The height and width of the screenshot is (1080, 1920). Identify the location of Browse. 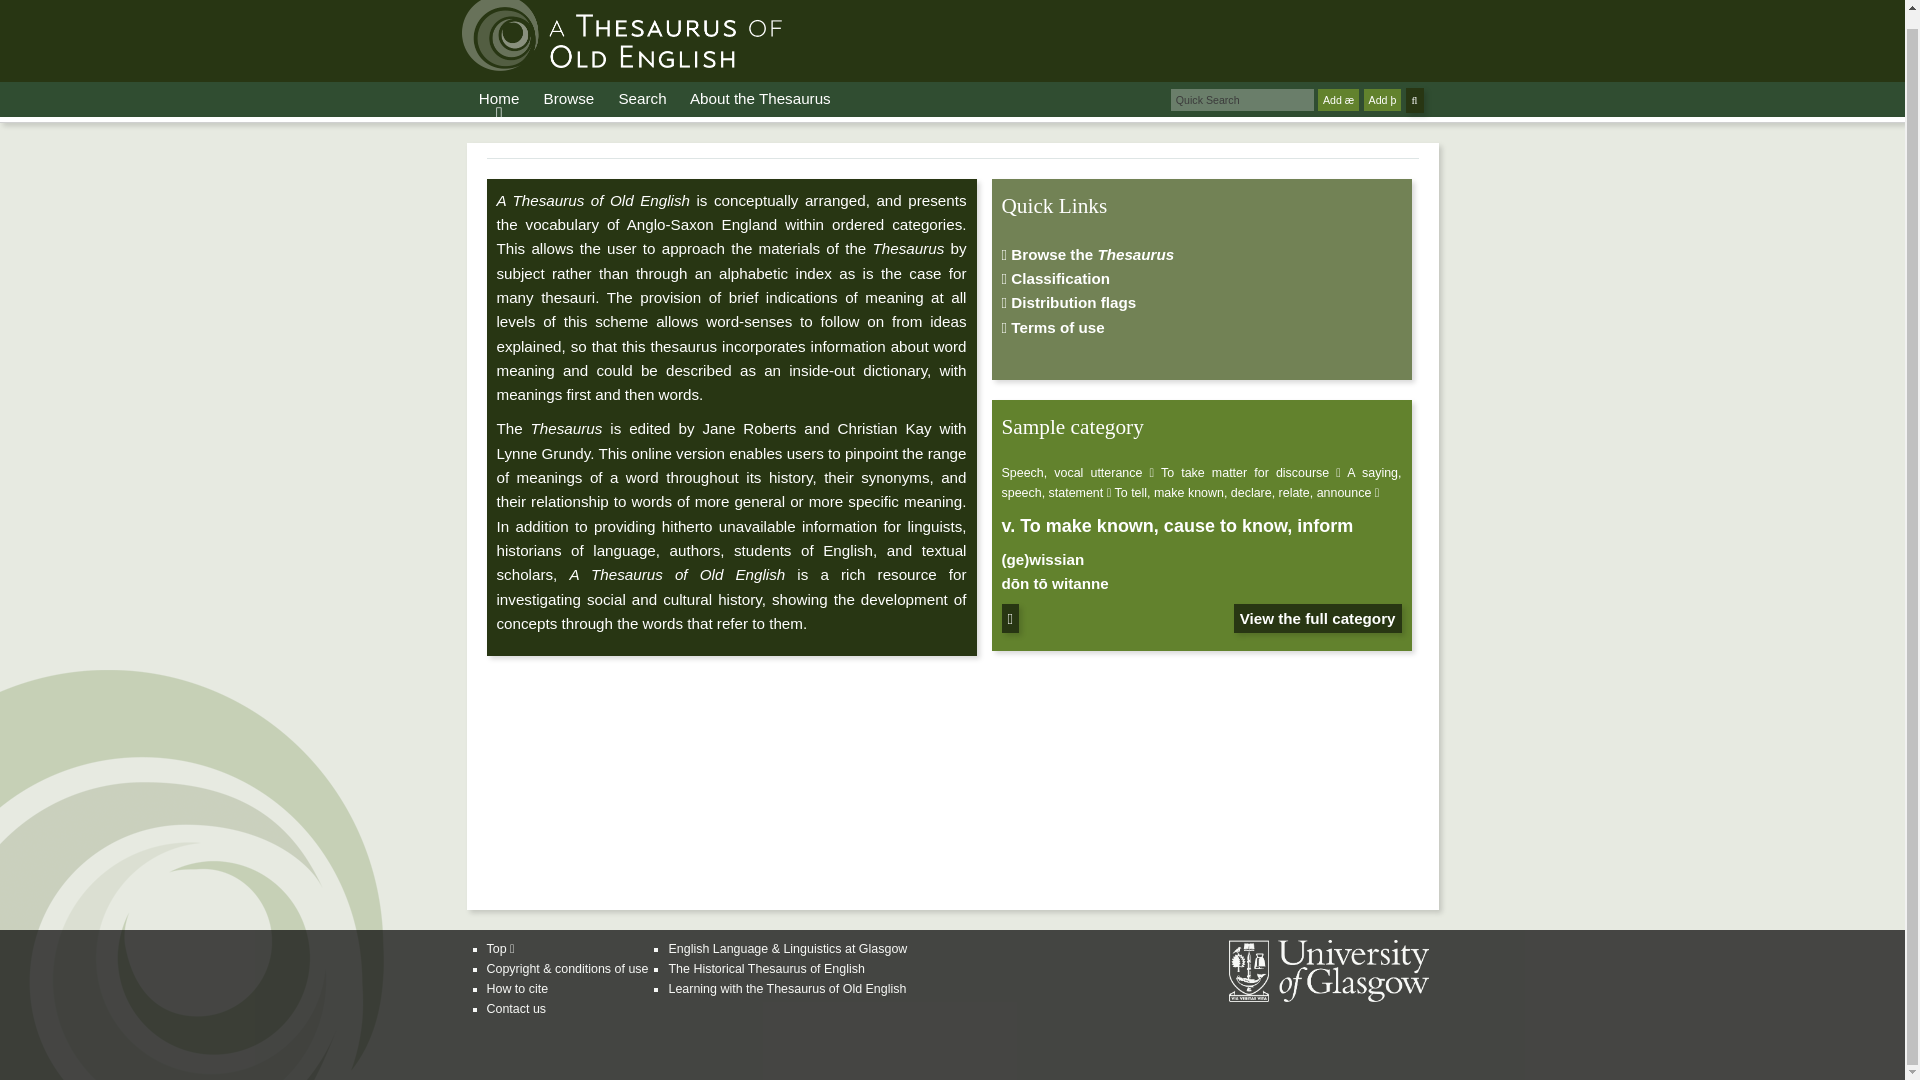
(569, 98).